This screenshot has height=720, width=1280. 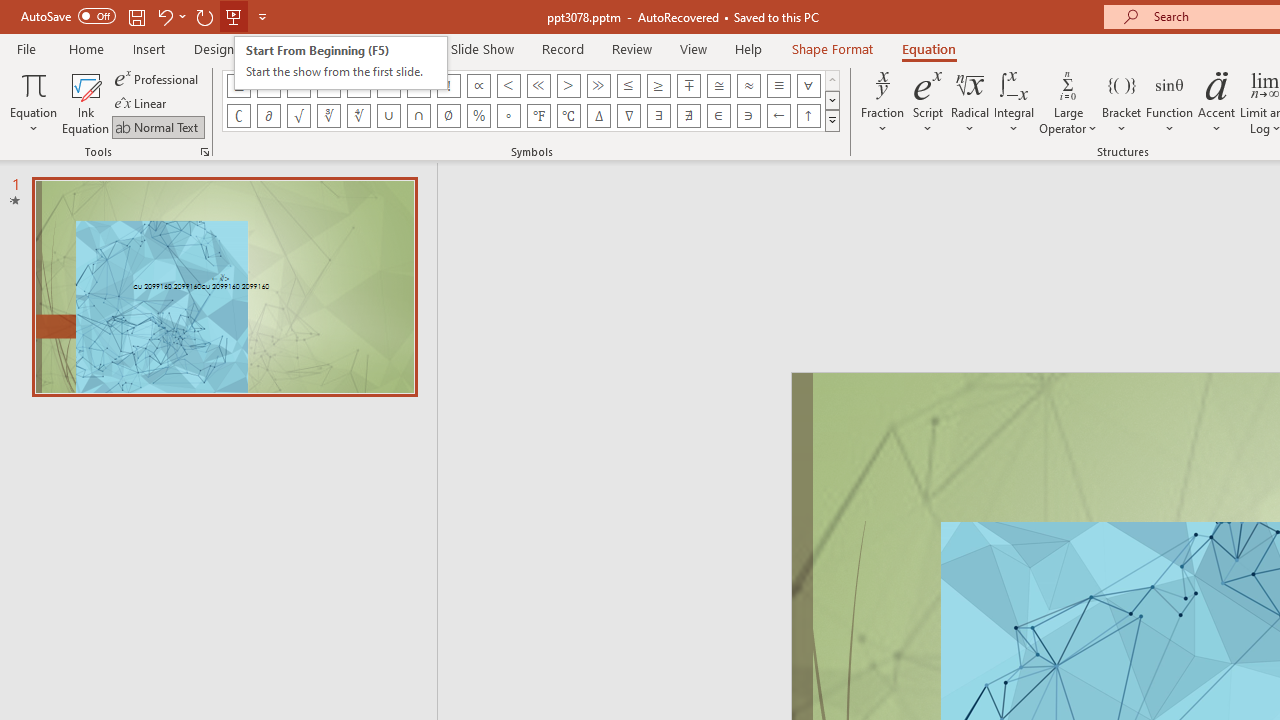 What do you see at coordinates (568, 116) in the screenshot?
I see `Equation Symbol Degrees Celsius` at bounding box center [568, 116].